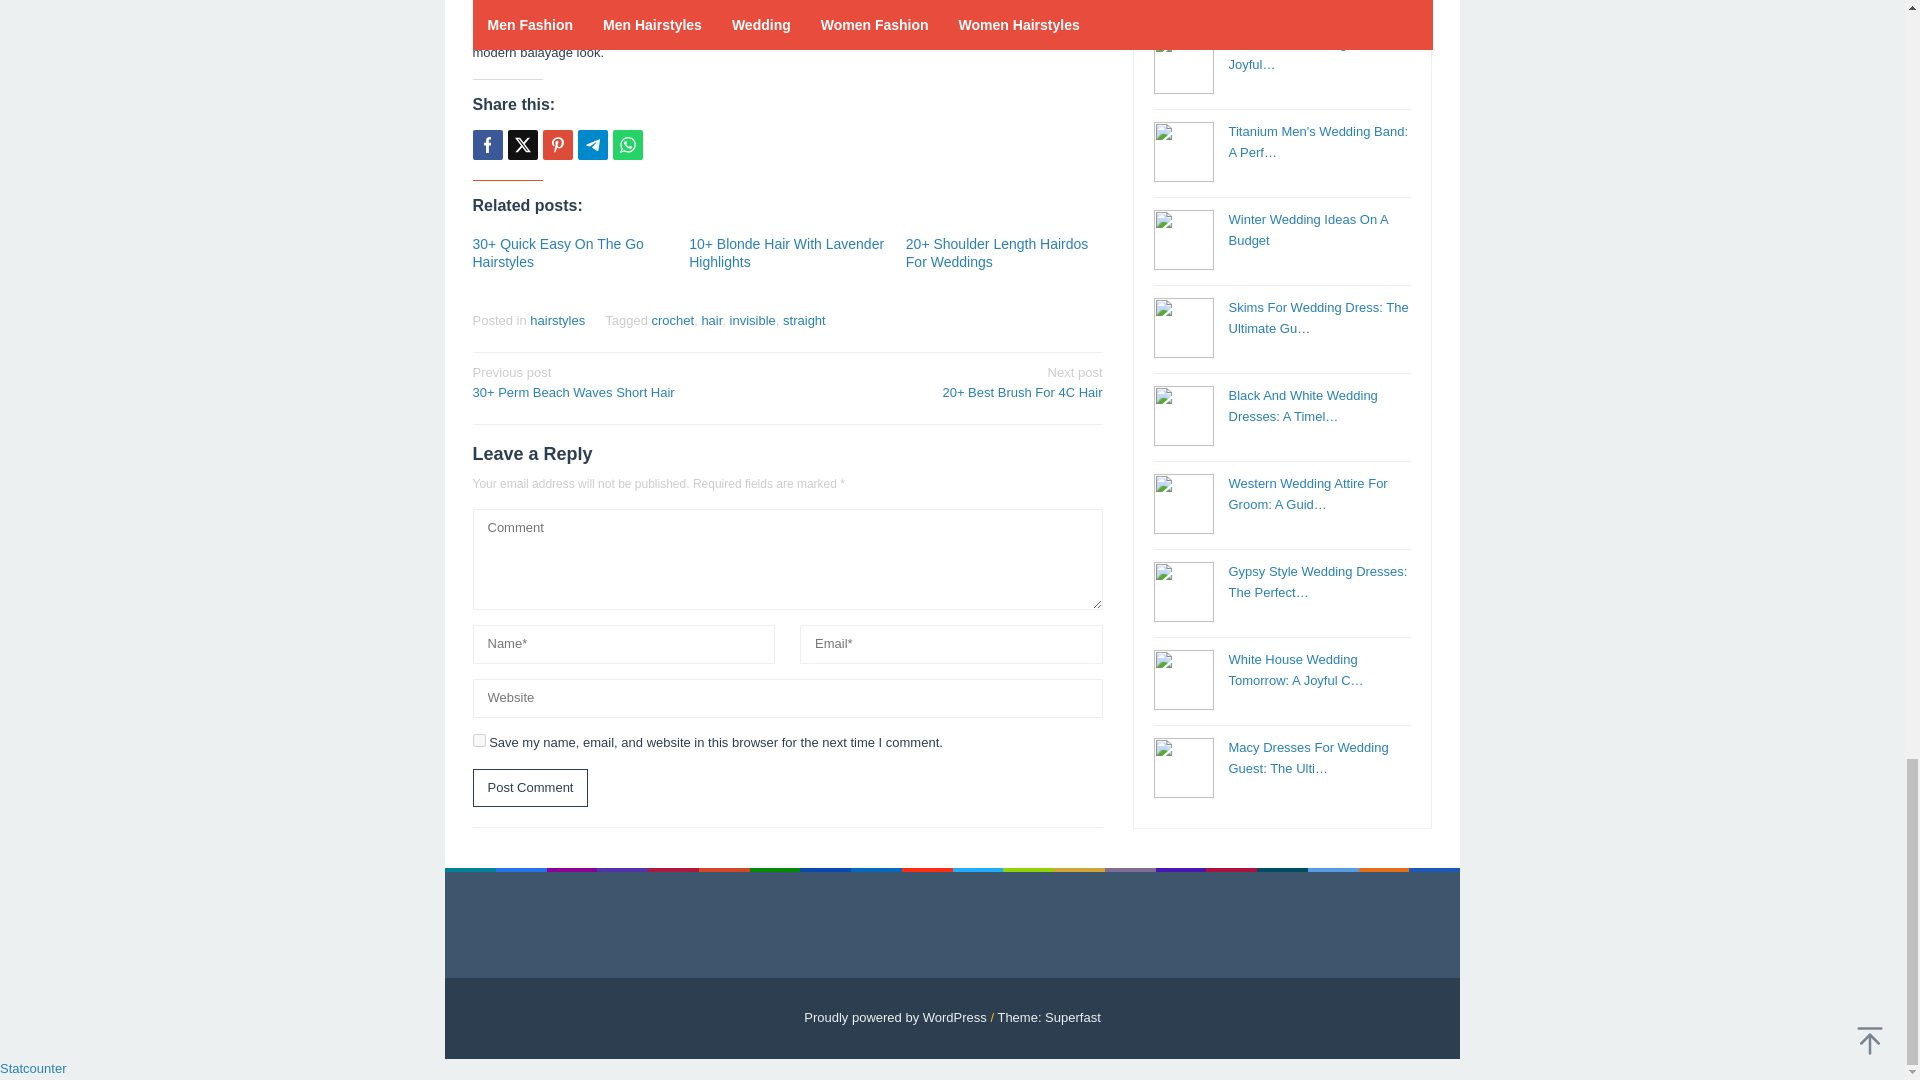  What do you see at coordinates (522, 144) in the screenshot?
I see `Tweet this` at bounding box center [522, 144].